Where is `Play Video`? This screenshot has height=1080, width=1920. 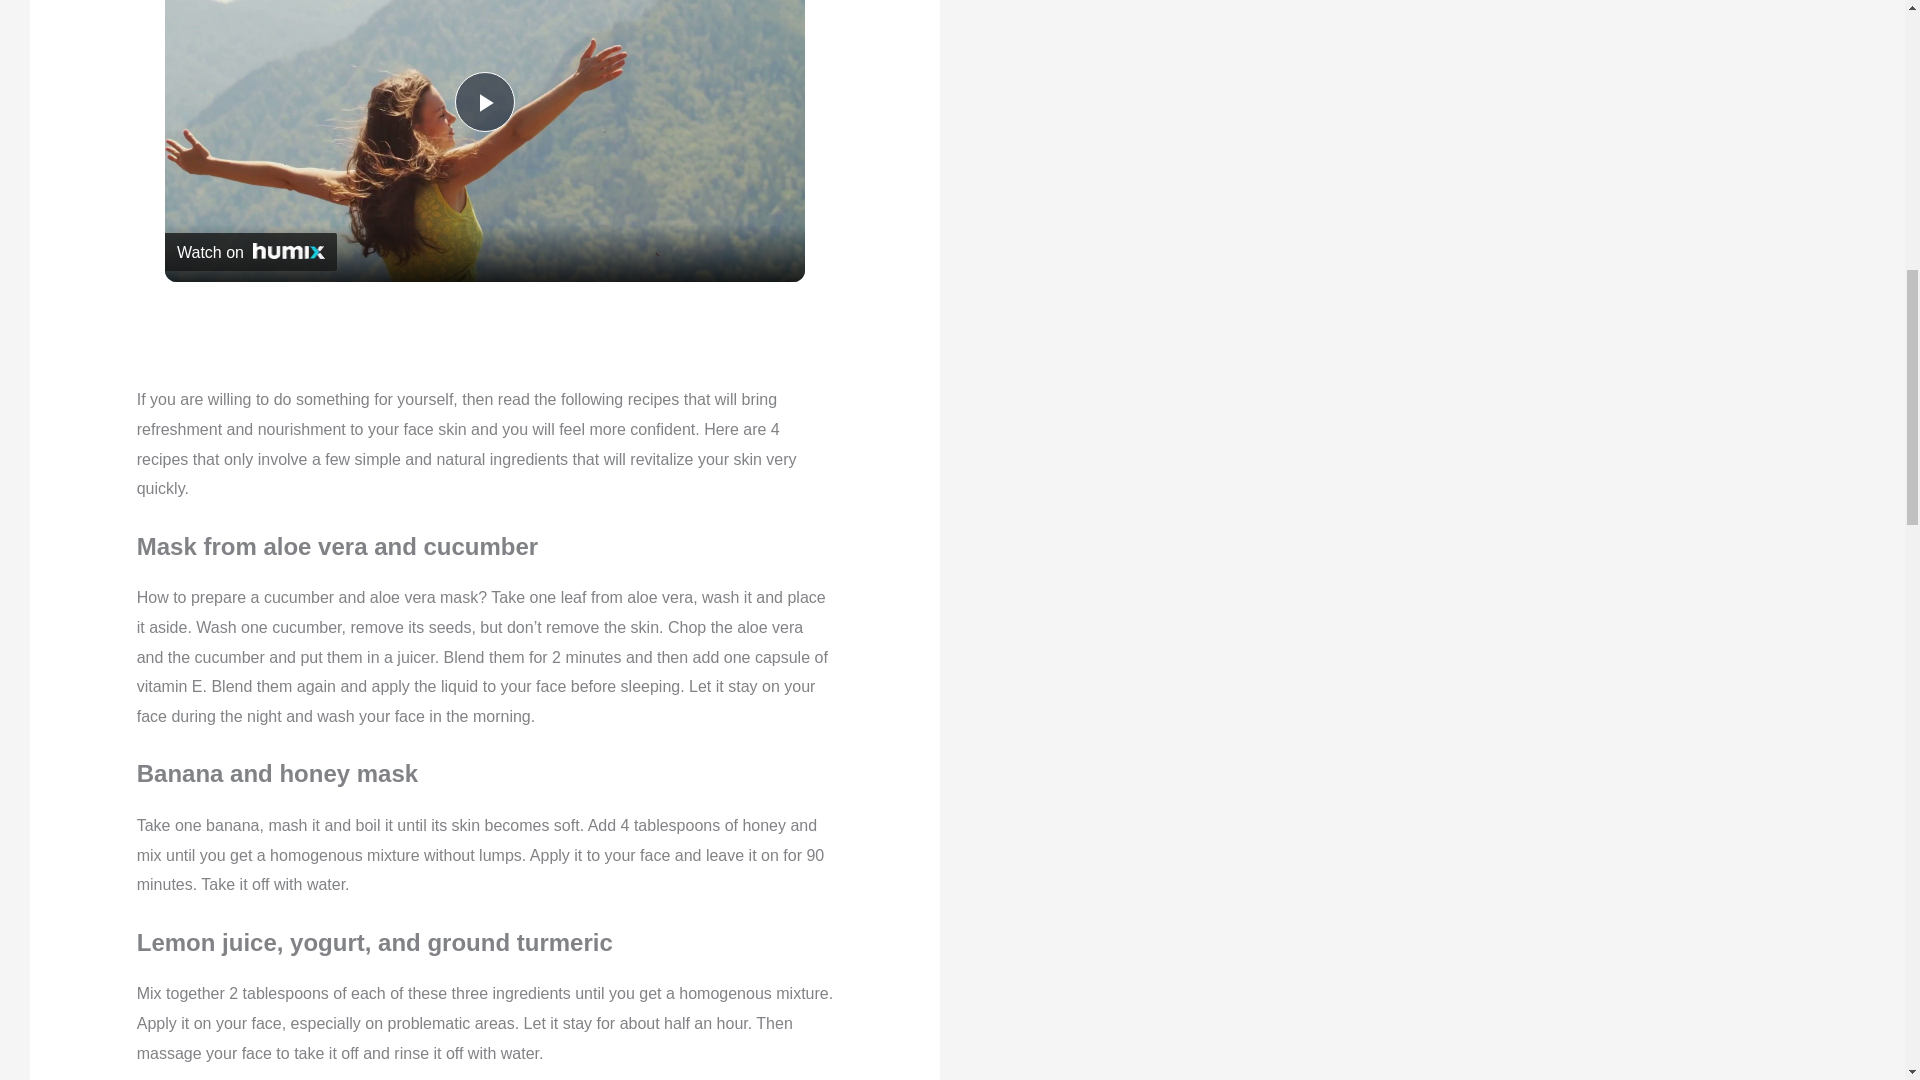
Play Video is located at coordinates (484, 102).